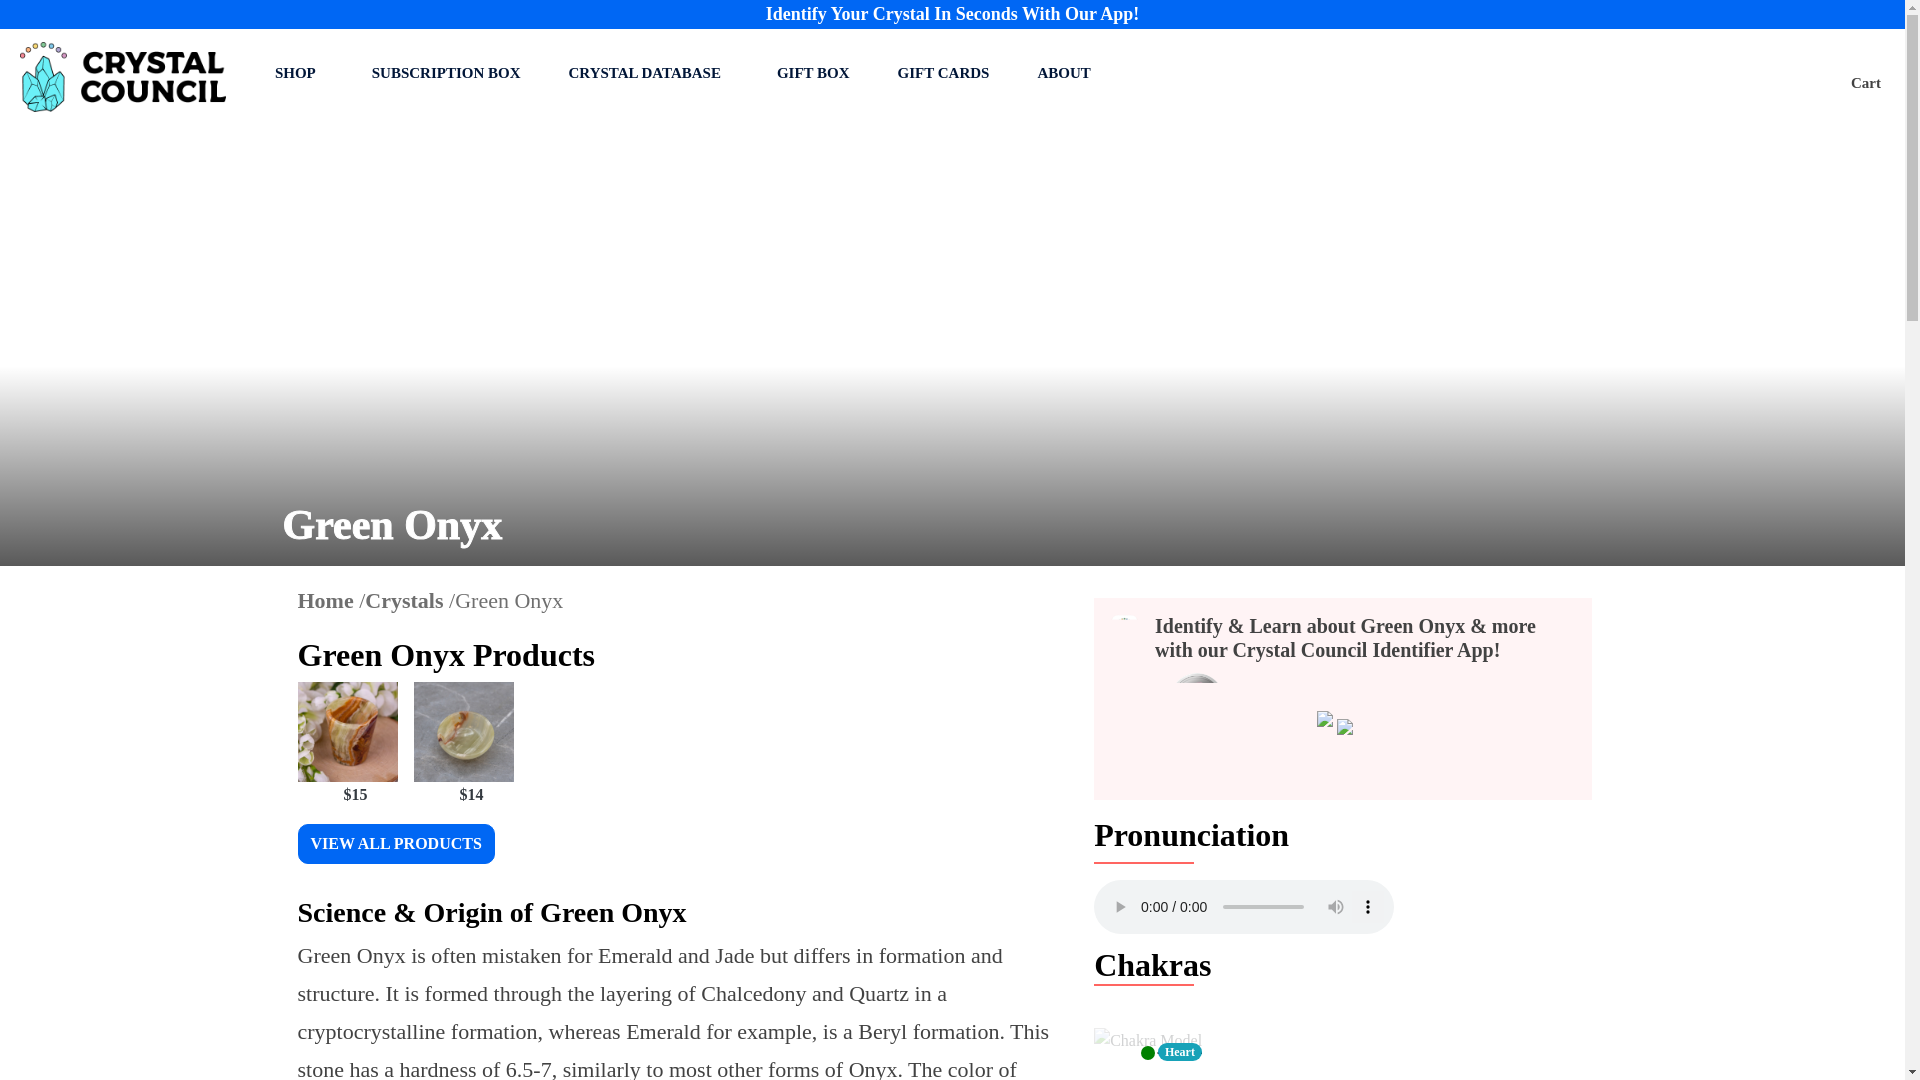  What do you see at coordinates (1067, 74) in the screenshot?
I see `ABOUT` at bounding box center [1067, 74].